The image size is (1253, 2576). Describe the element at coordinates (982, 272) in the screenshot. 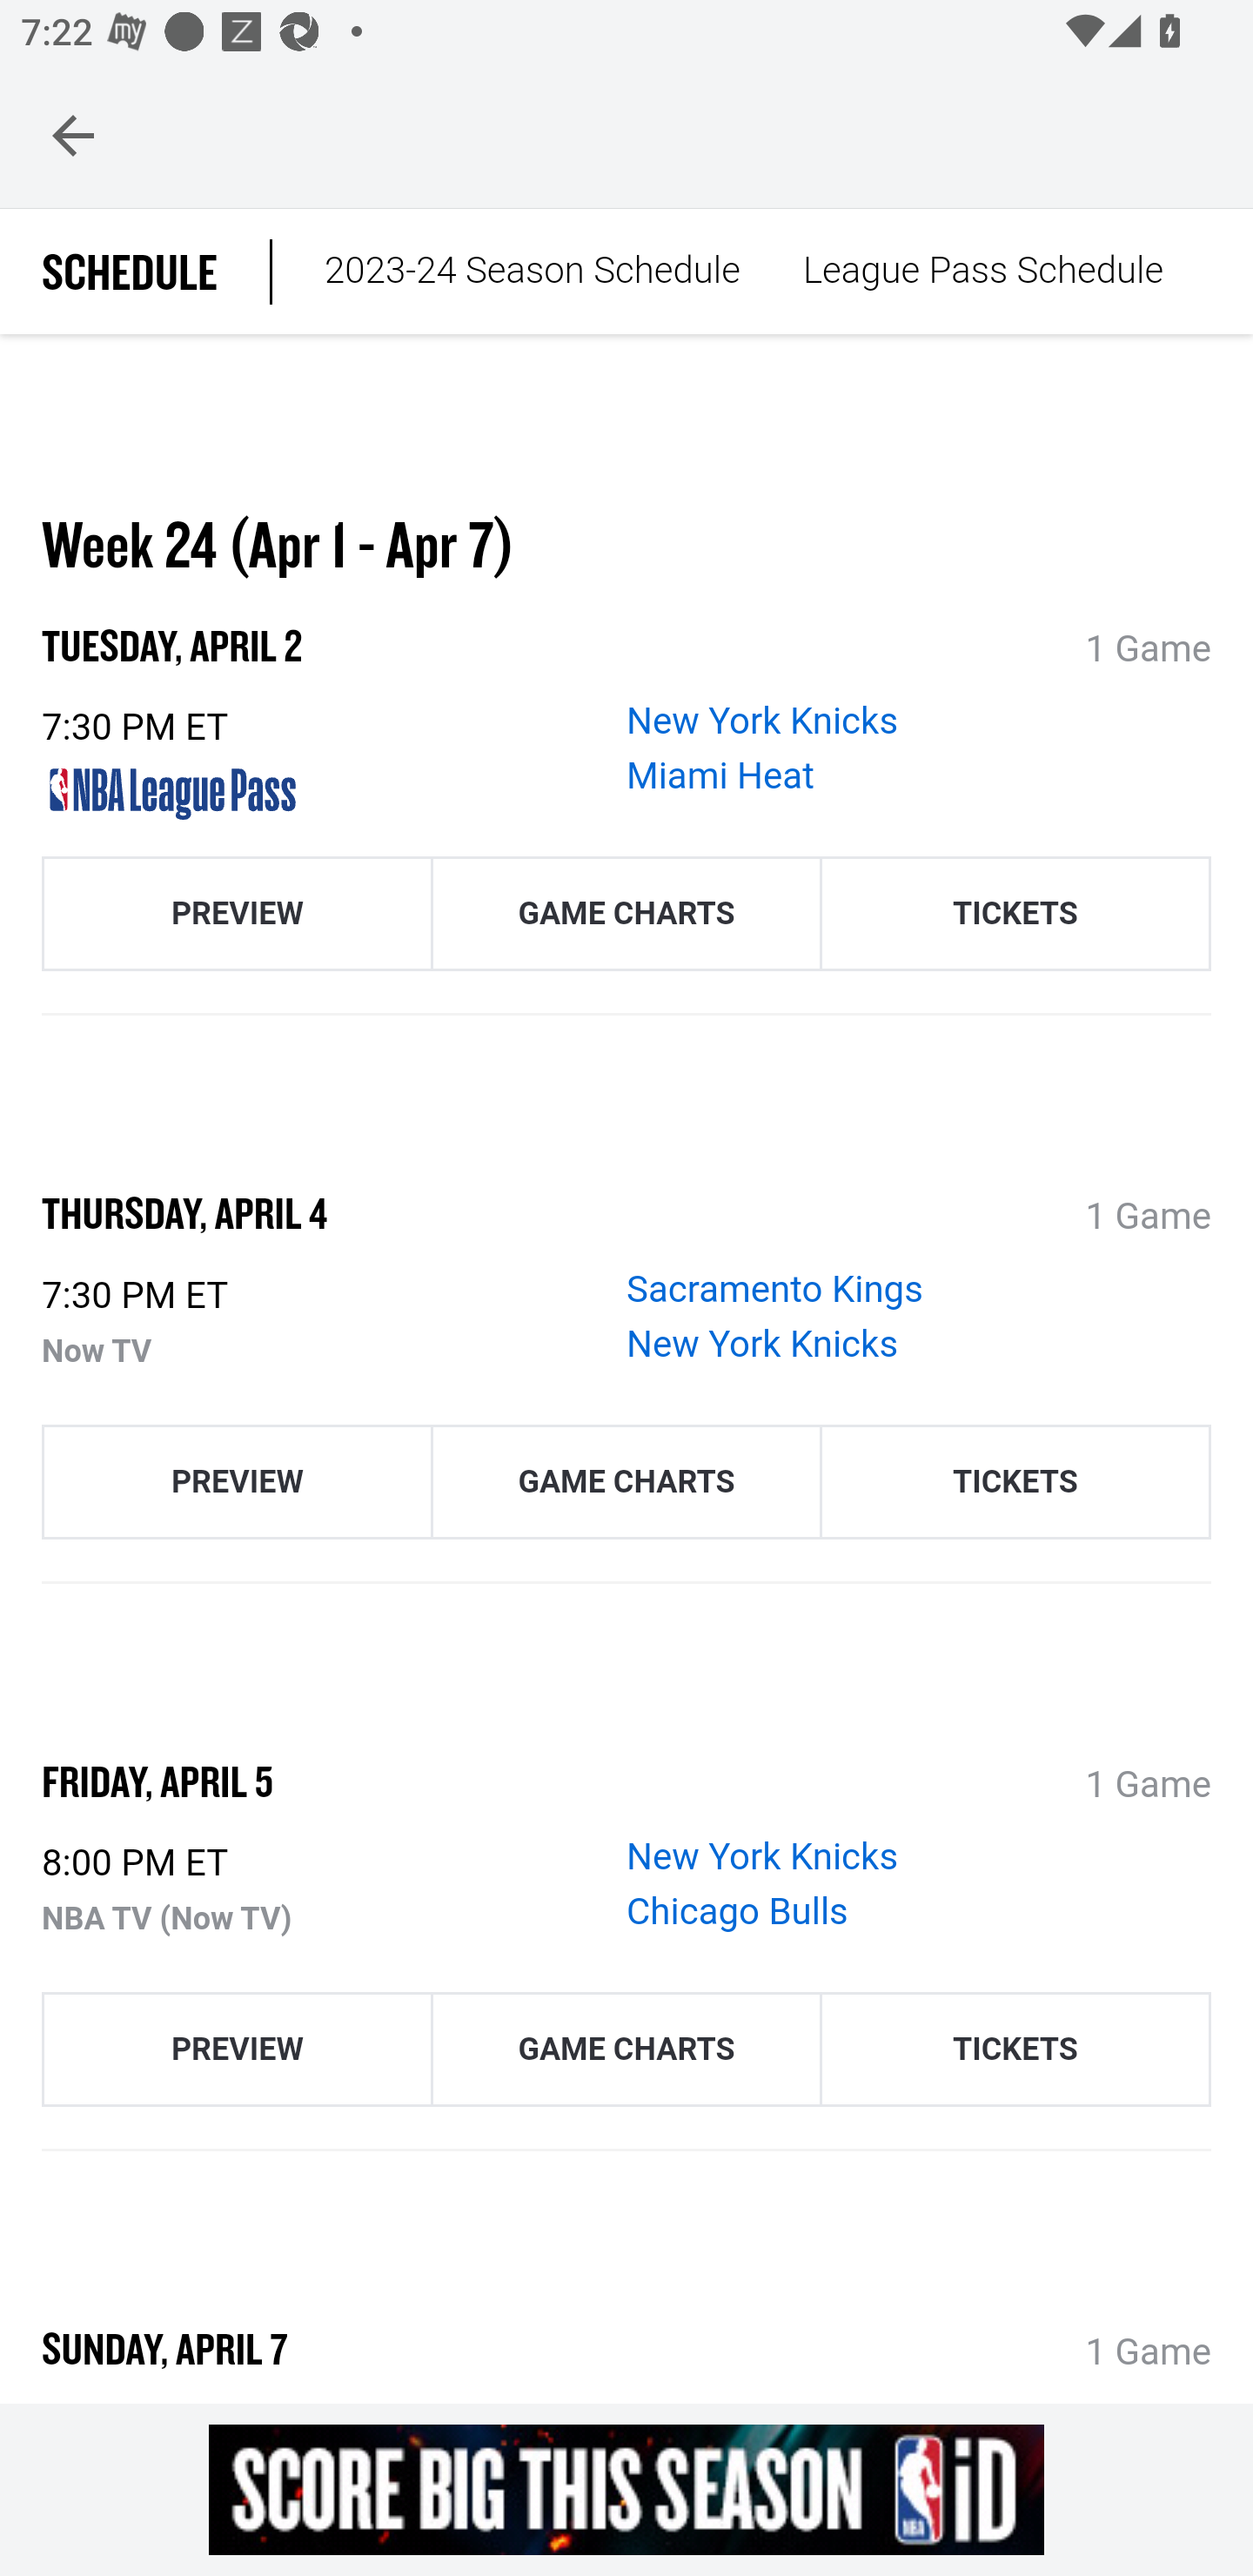

I see `League Pass Schedule` at that location.